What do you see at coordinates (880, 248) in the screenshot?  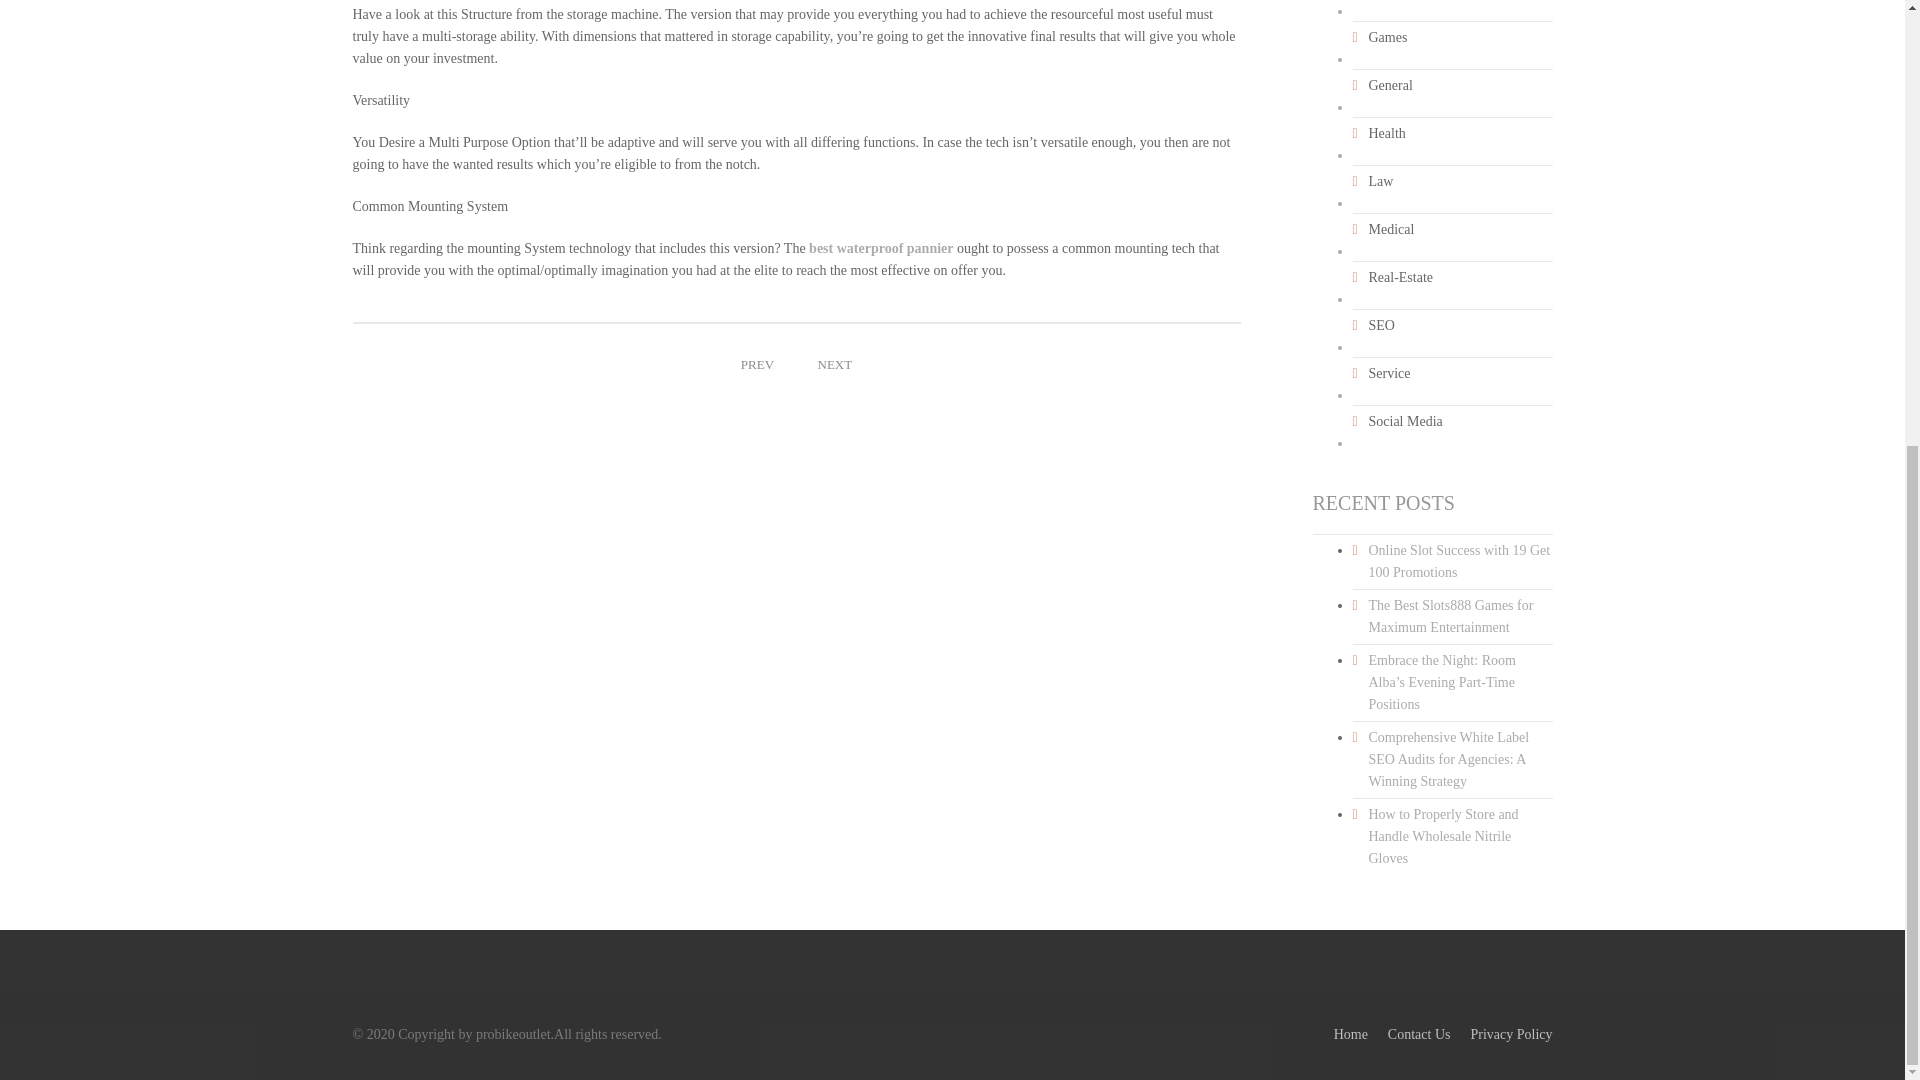 I see `best waterproof pannier` at bounding box center [880, 248].